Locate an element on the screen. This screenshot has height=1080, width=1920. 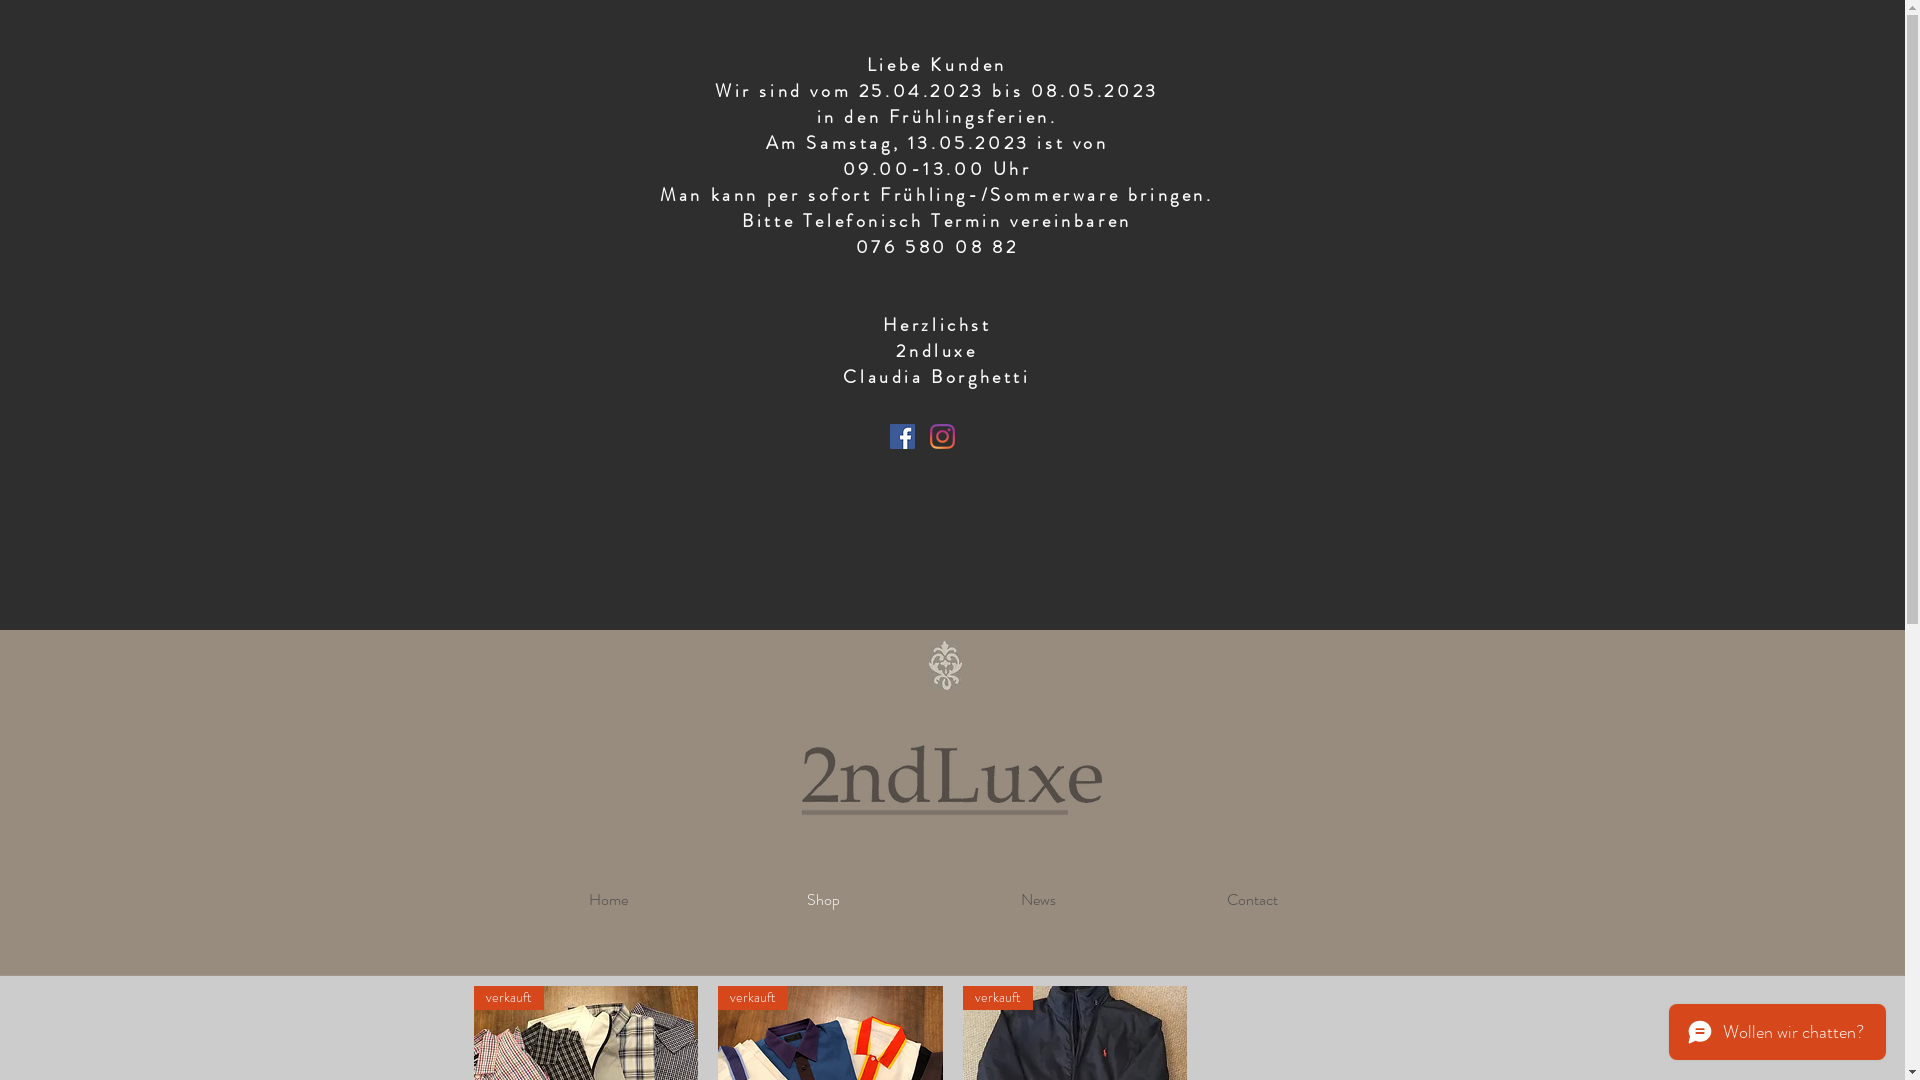
News is located at coordinates (1038, 900).